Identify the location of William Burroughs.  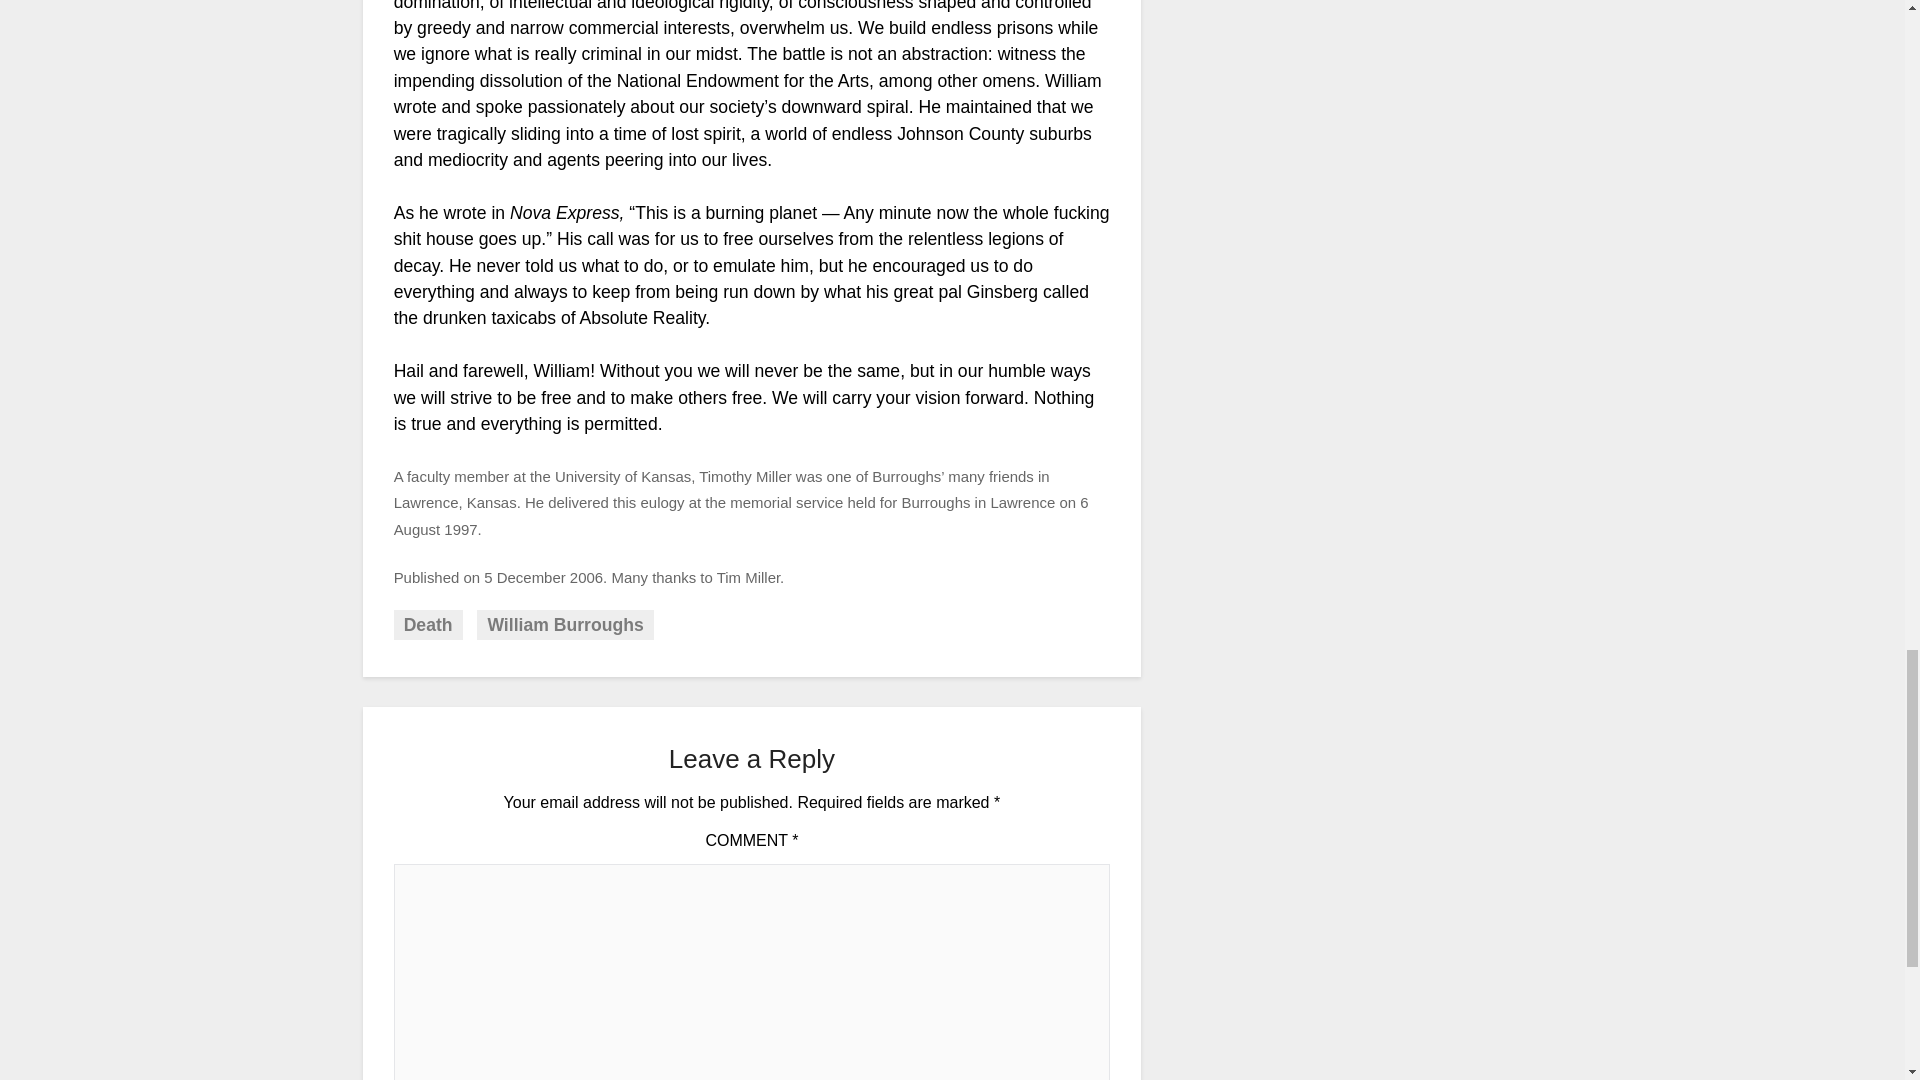
(564, 625).